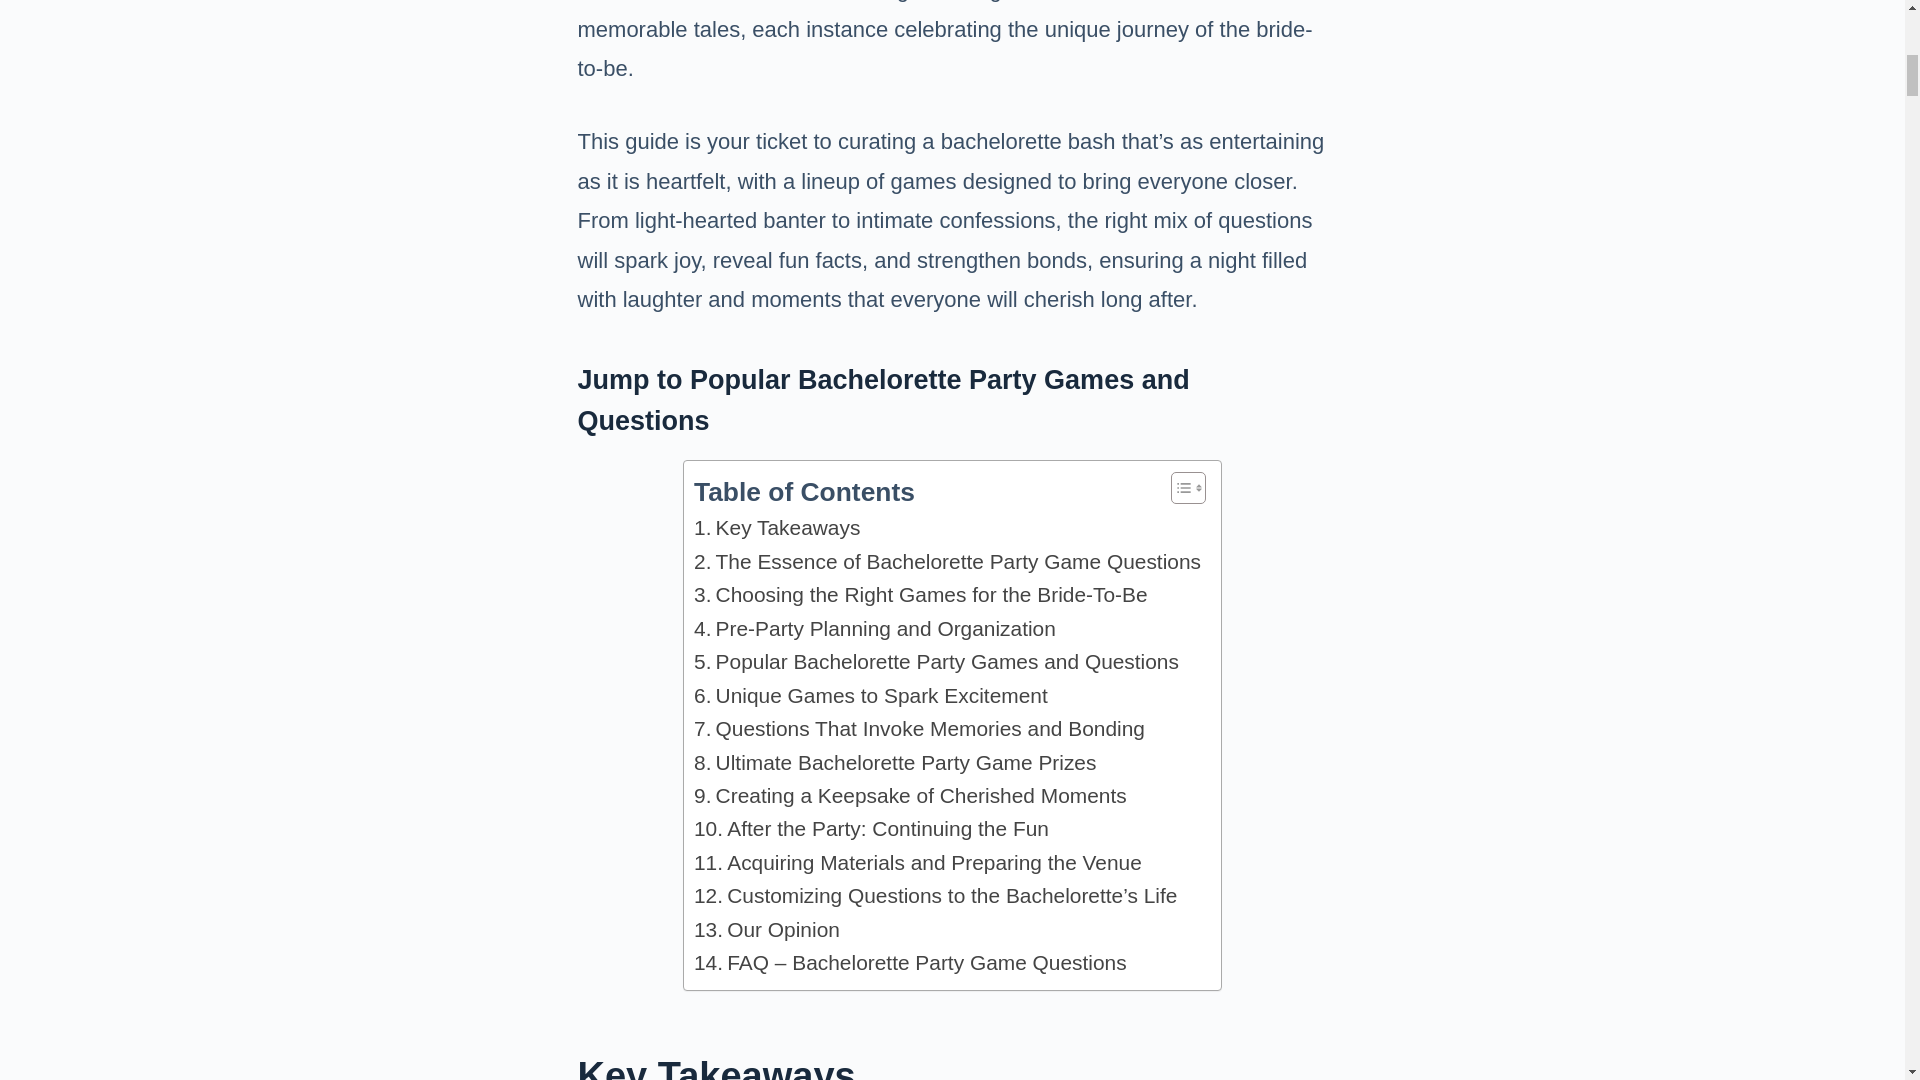  Describe the element at coordinates (920, 594) in the screenshot. I see `Choosing the Right Games for the Bride-To-Be` at that location.